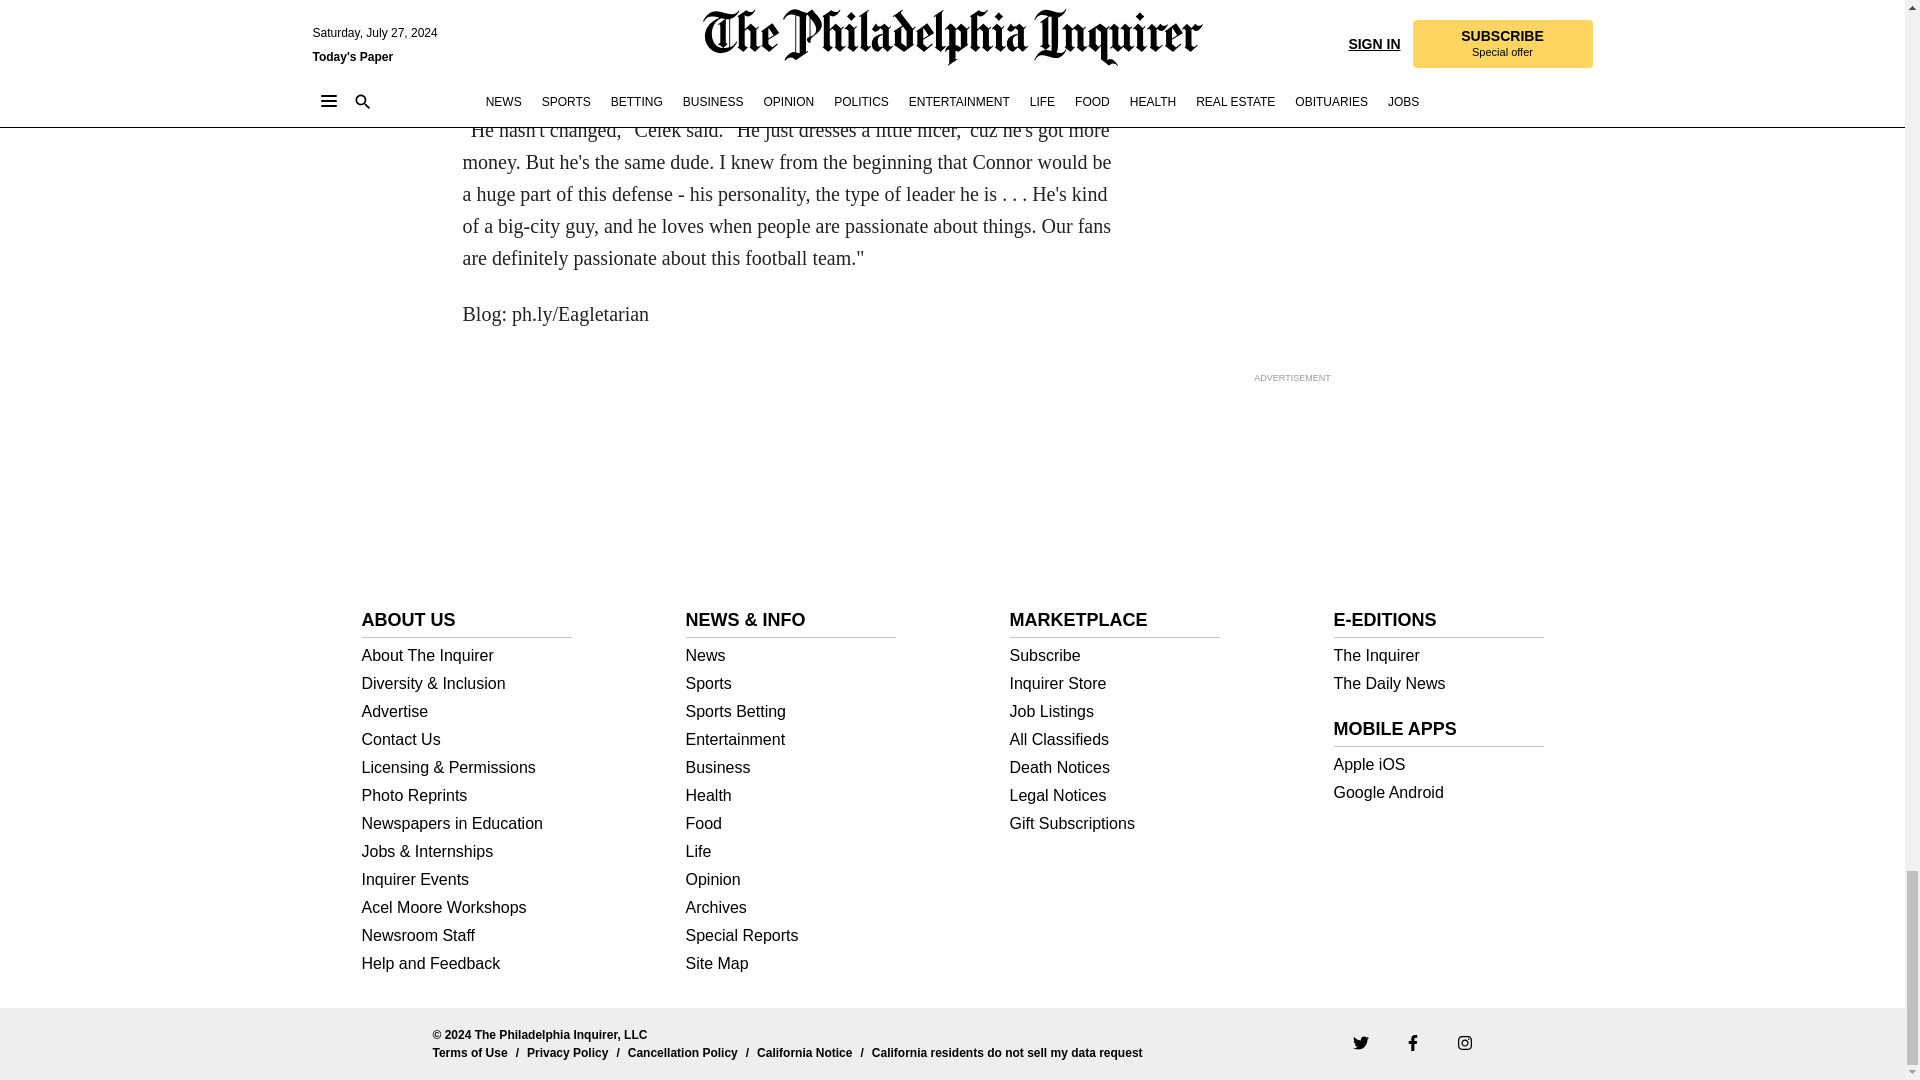  What do you see at coordinates (1464, 1042) in the screenshot?
I see `Instagram` at bounding box center [1464, 1042].